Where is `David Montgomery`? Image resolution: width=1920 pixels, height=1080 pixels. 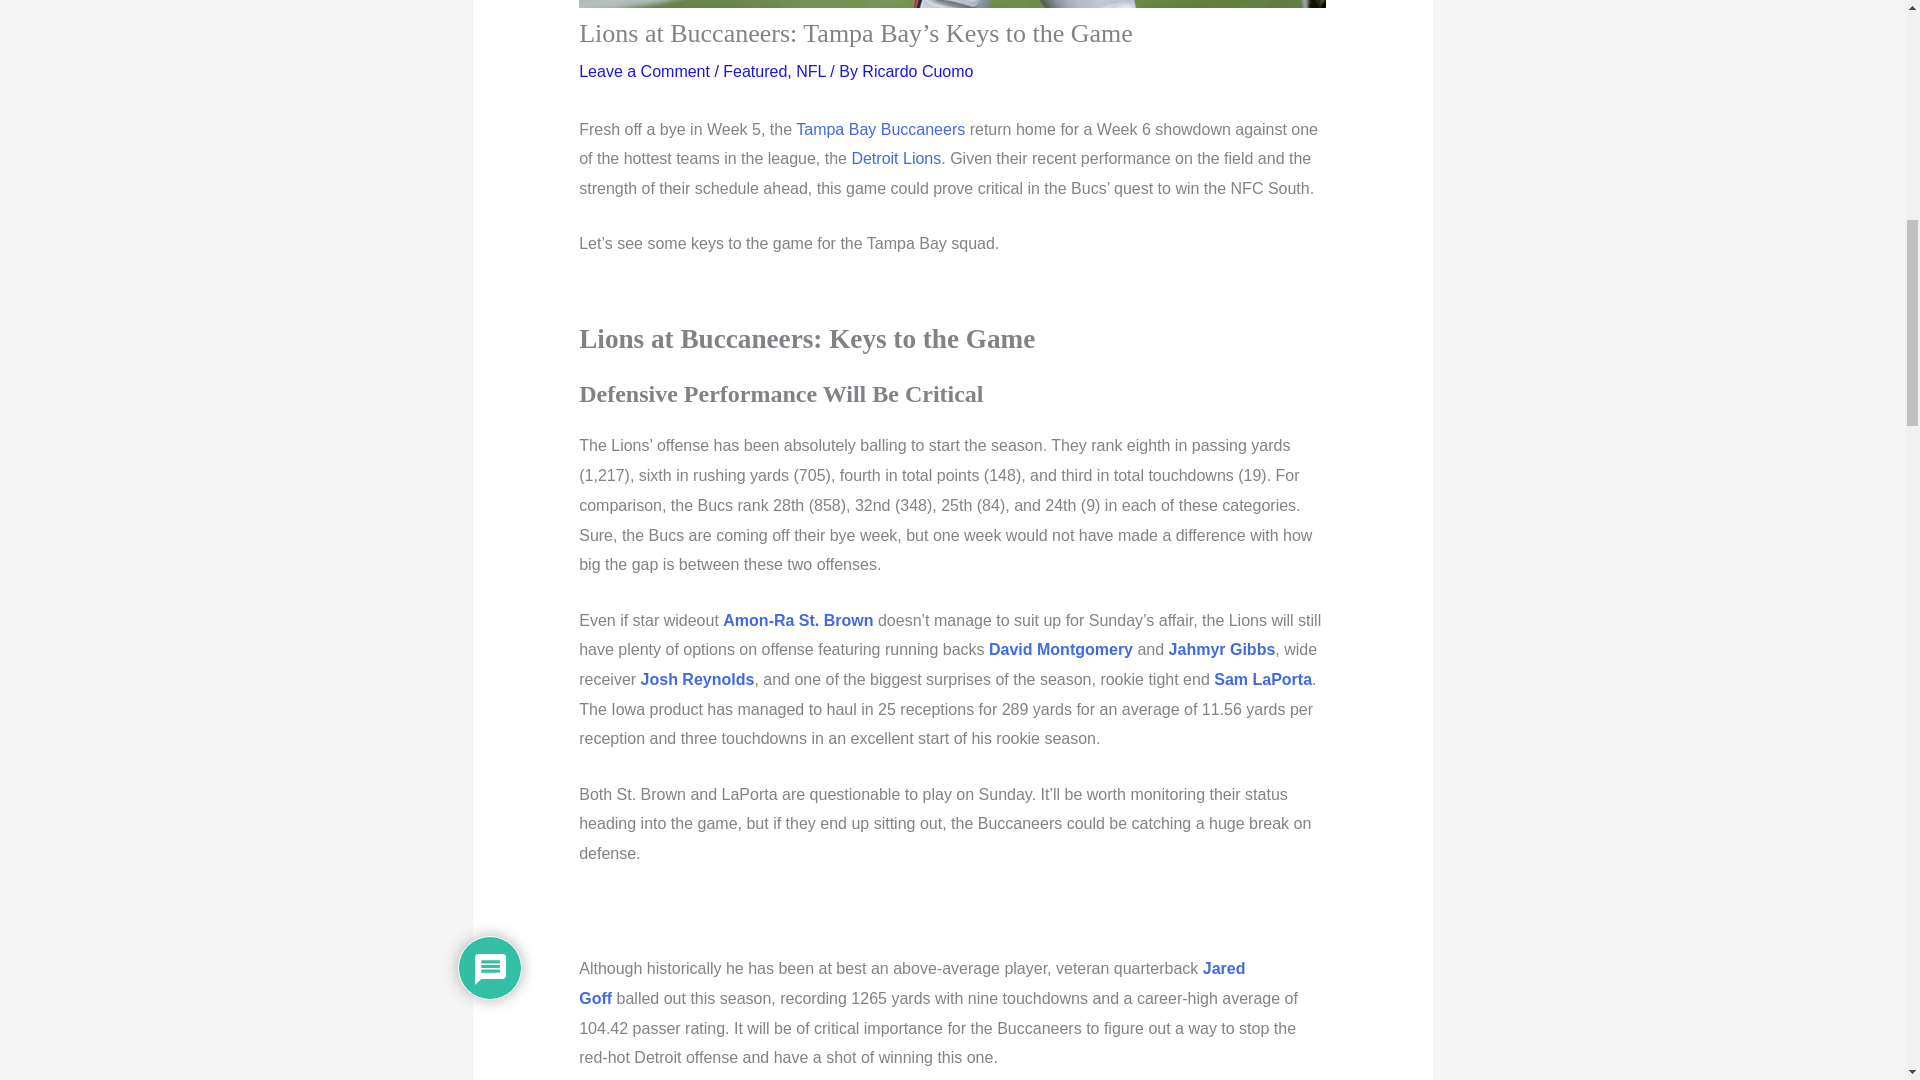
David Montgomery is located at coordinates (1060, 649).